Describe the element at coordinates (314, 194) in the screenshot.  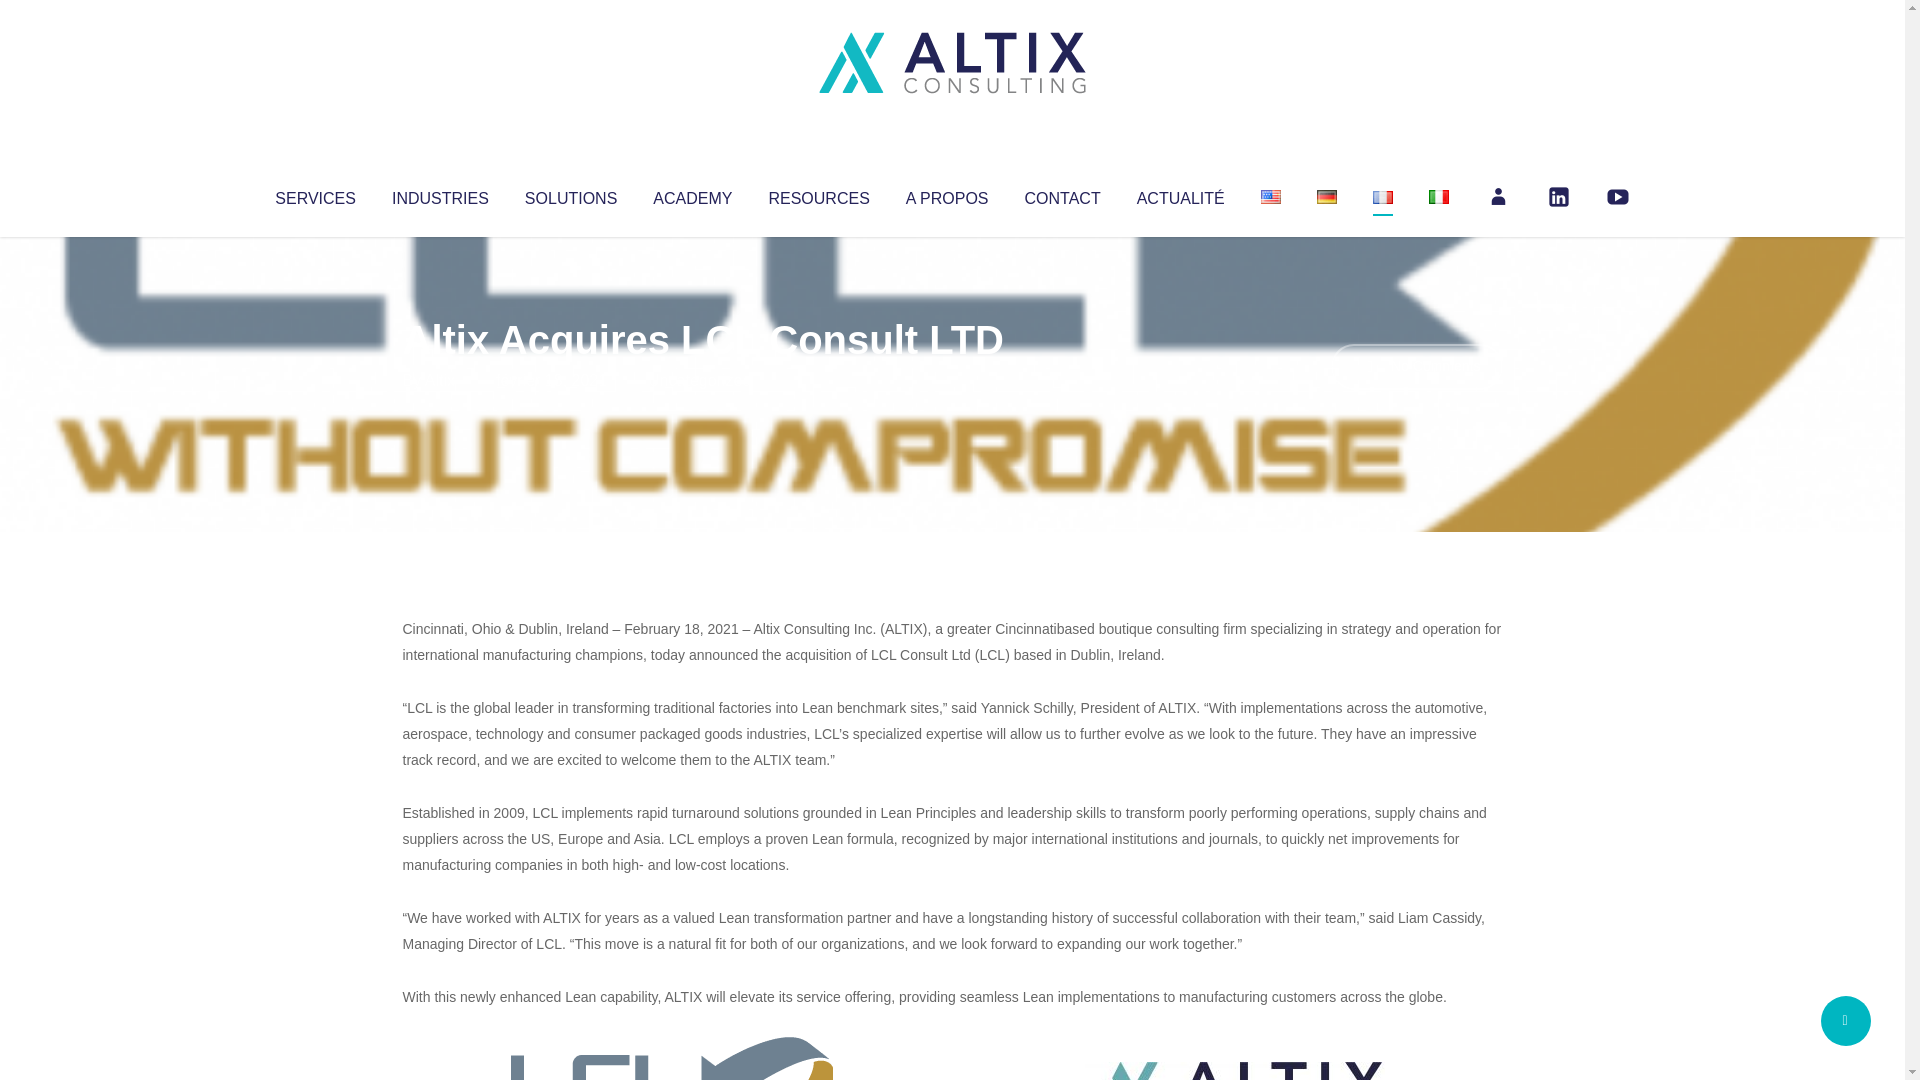
I see `SERVICES` at that location.